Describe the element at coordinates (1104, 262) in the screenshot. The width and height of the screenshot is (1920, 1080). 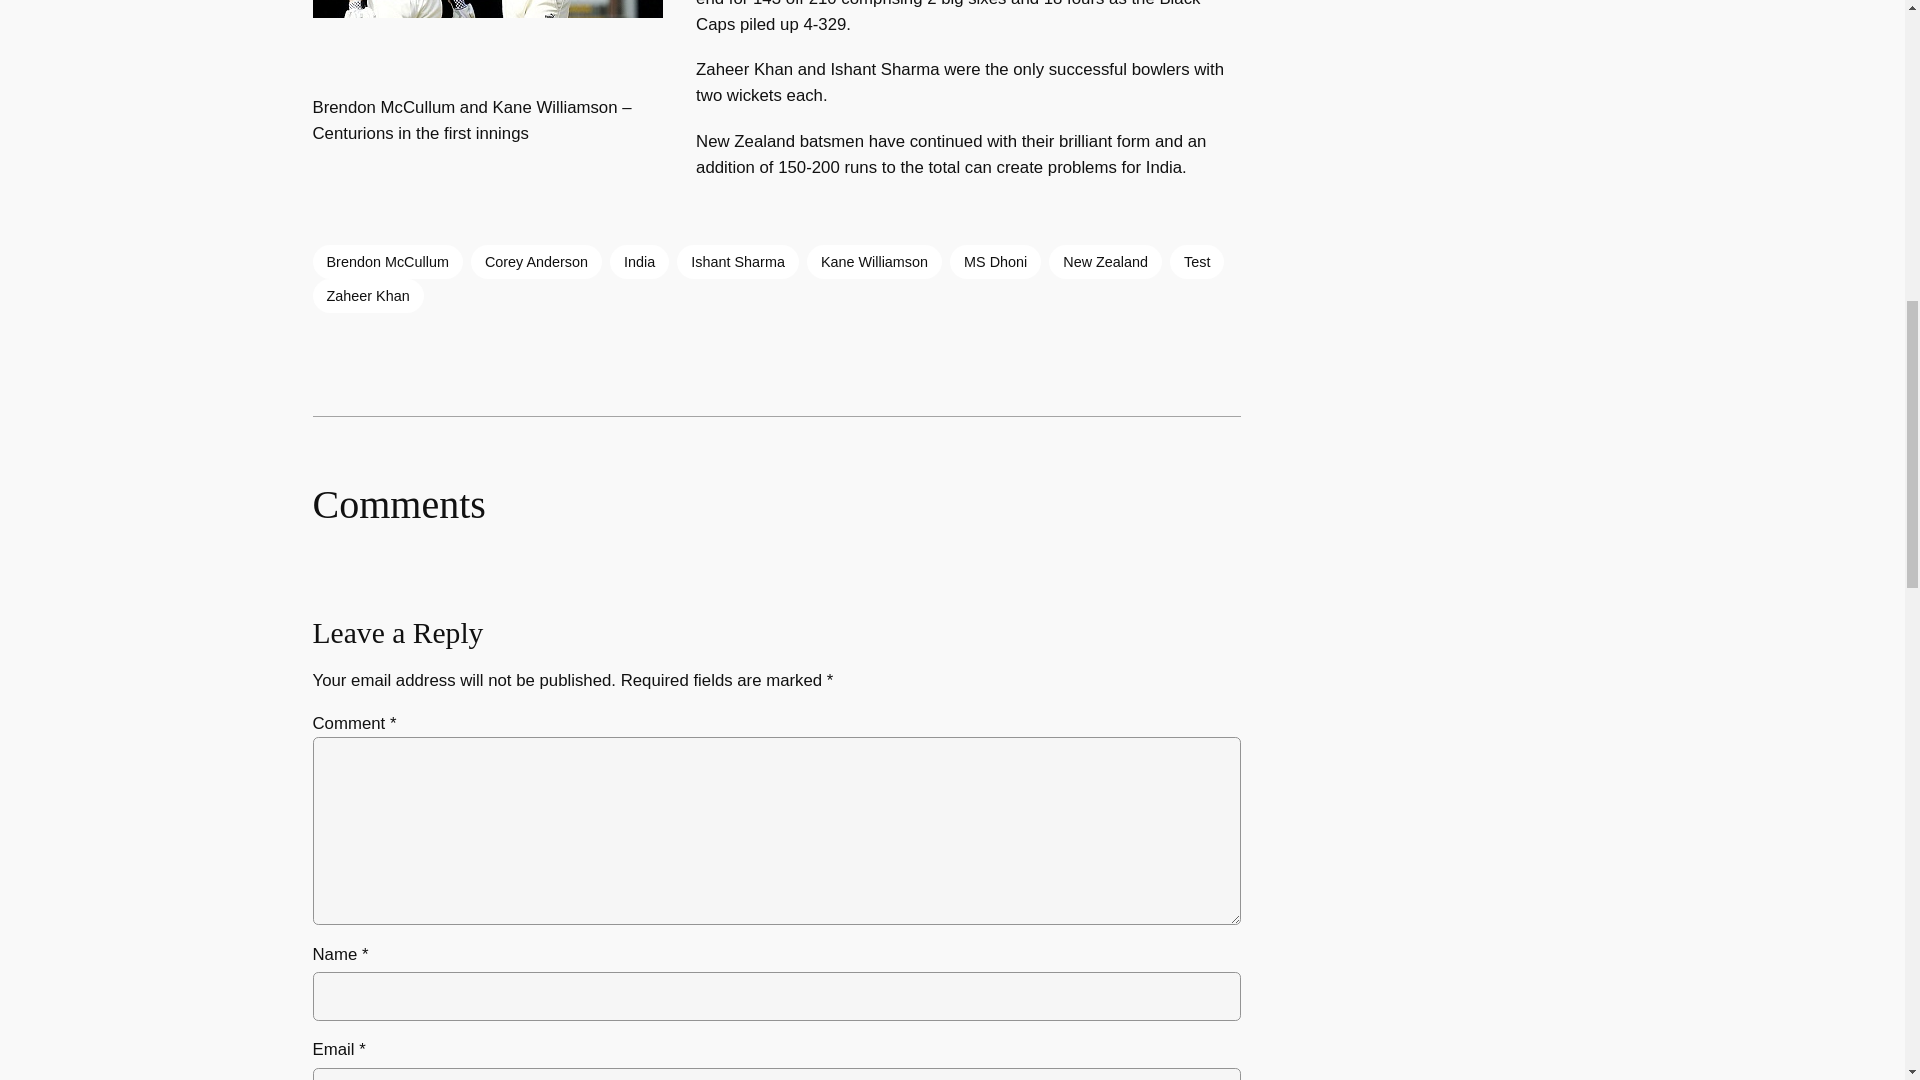
I see `New Zealand` at that location.